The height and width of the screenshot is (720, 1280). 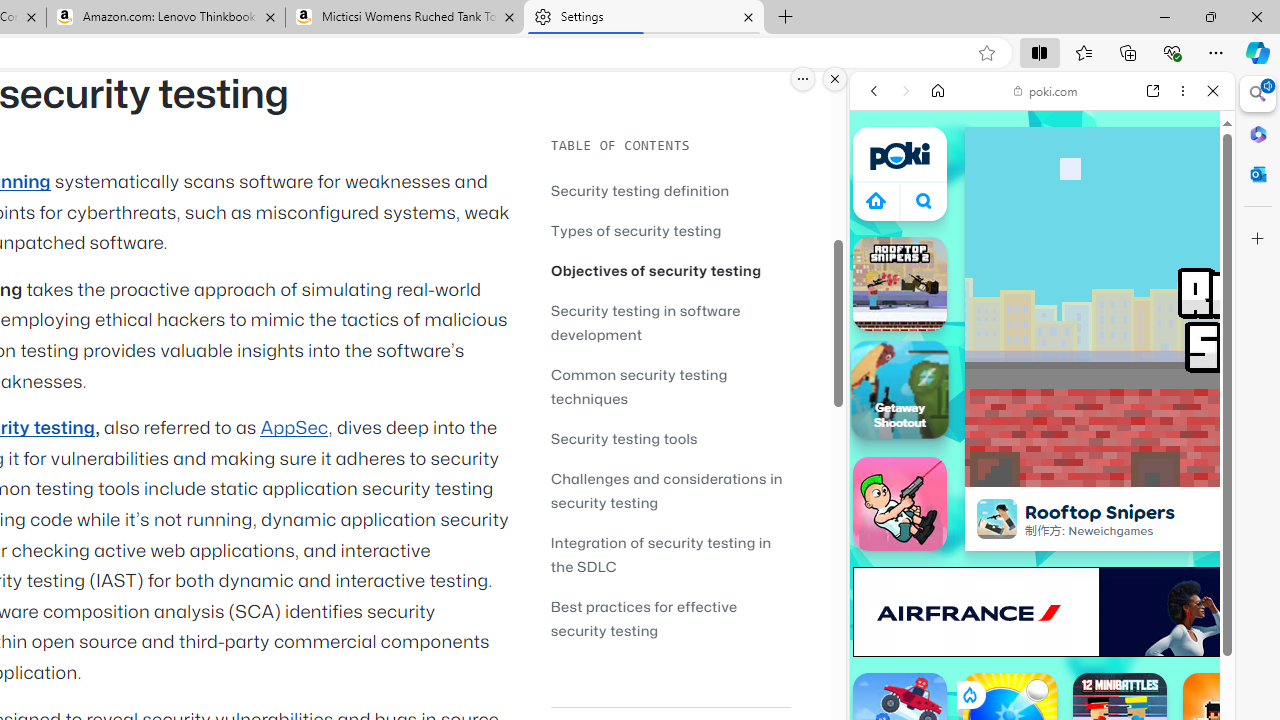 I want to click on Two Player Games, so click(x=1042, y=568).